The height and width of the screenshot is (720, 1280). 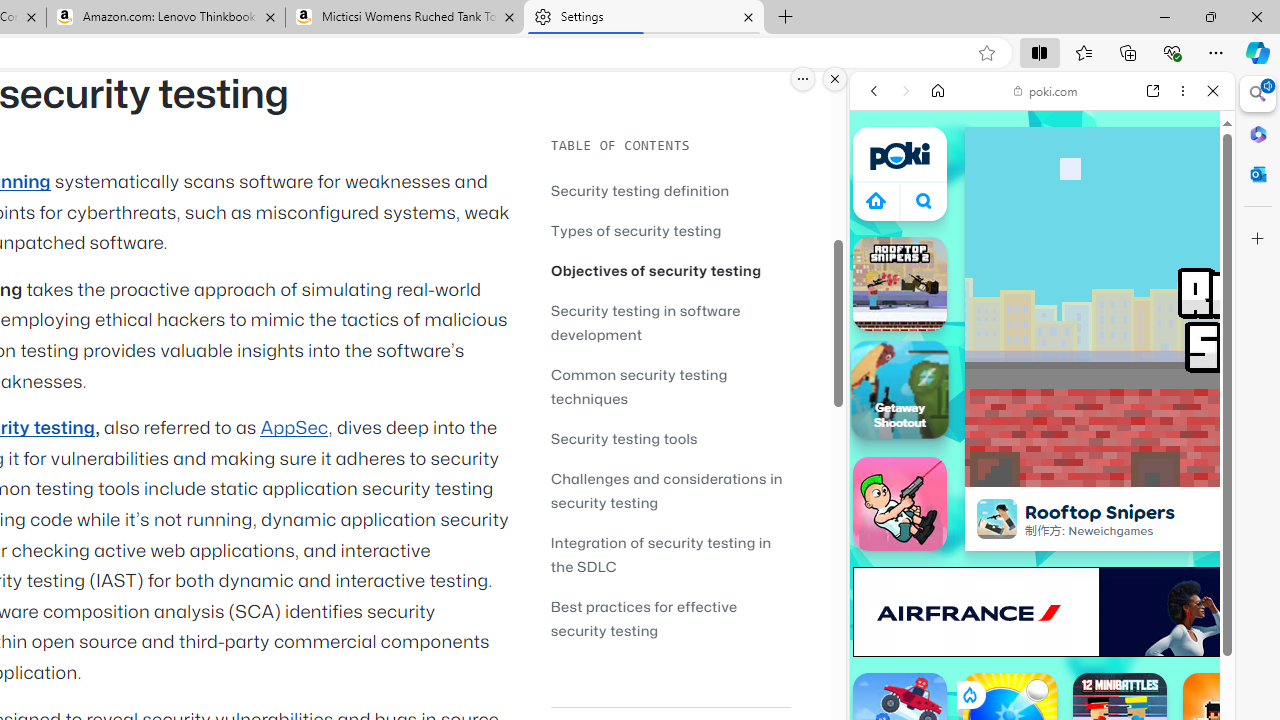 I want to click on Two Player Games, so click(x=1042, y=568).